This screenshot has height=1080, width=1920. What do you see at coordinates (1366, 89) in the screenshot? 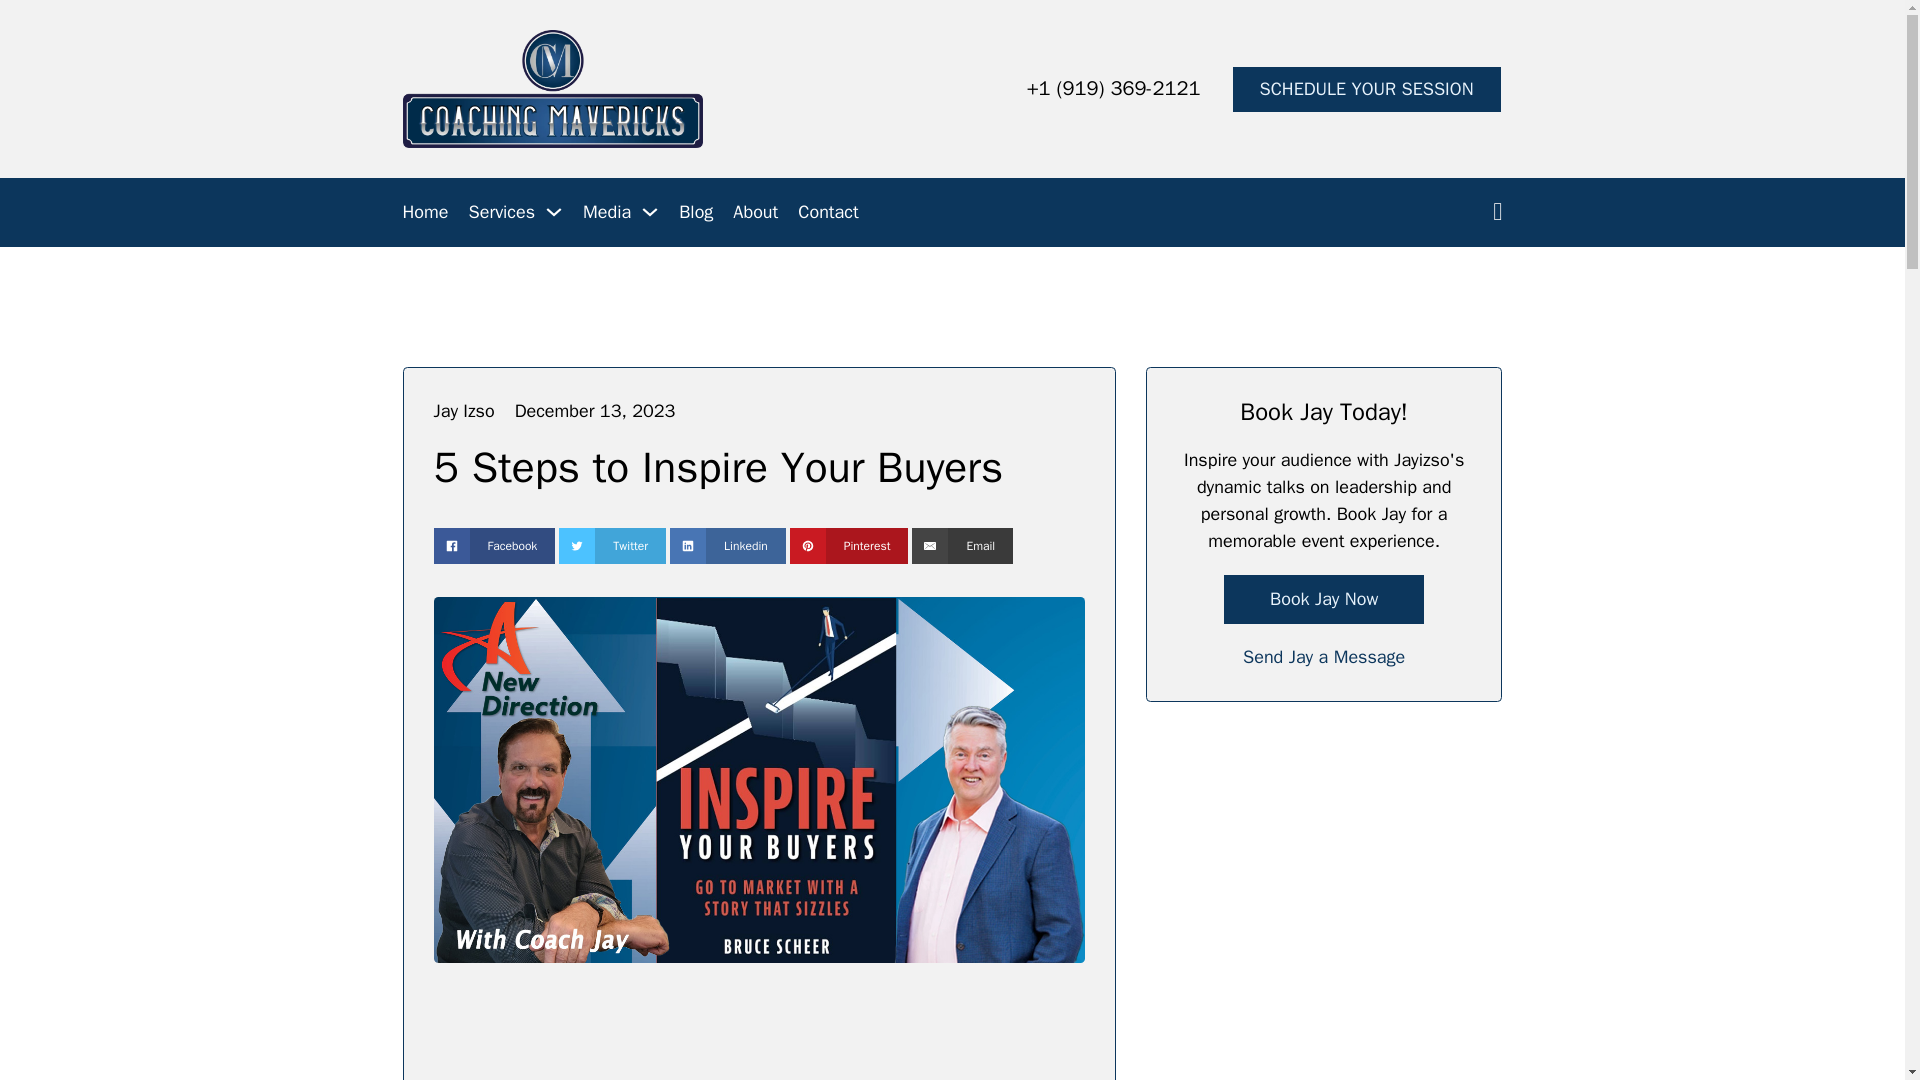
I see `SCHEDULE YOUR SESSION` at bounding box center [1366, 89].